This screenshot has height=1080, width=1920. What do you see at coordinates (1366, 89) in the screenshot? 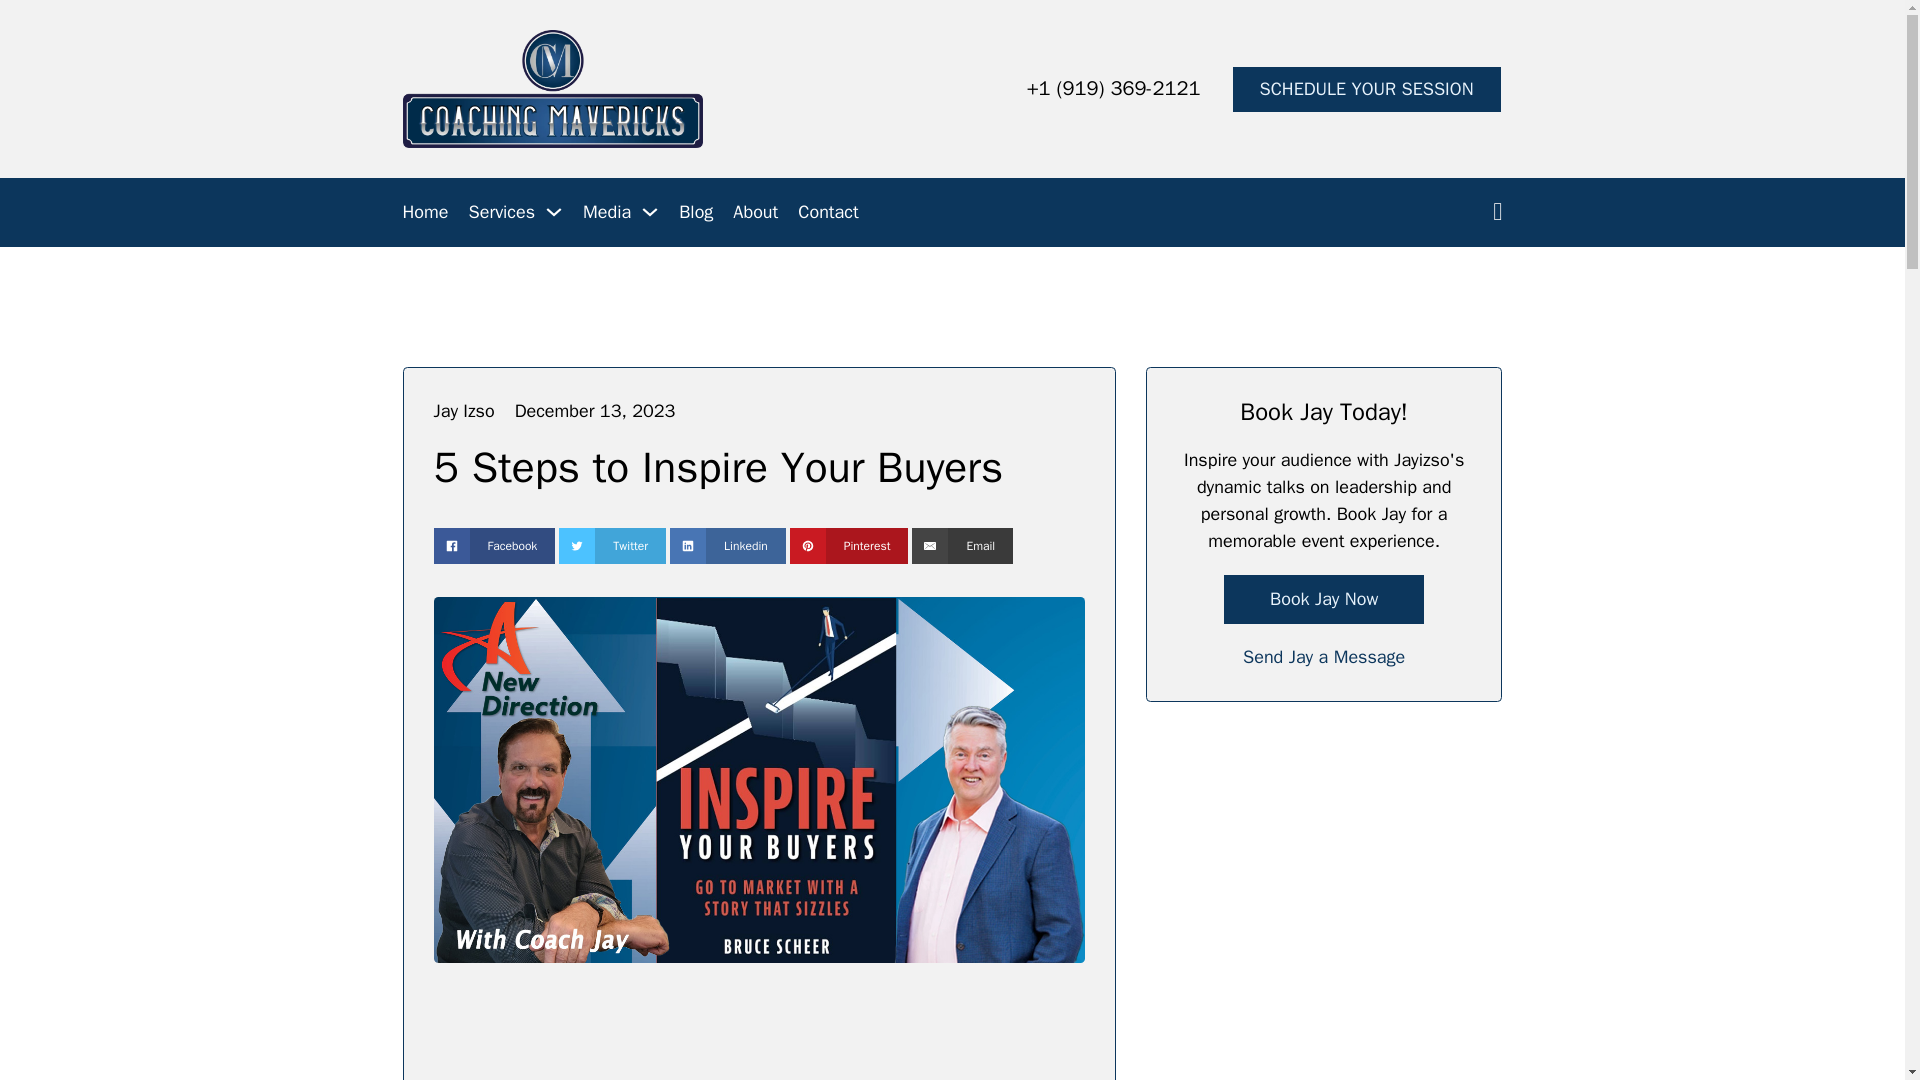
I see `SCHEDULE YOUR SESSION` at bounding box center [1366, 89].